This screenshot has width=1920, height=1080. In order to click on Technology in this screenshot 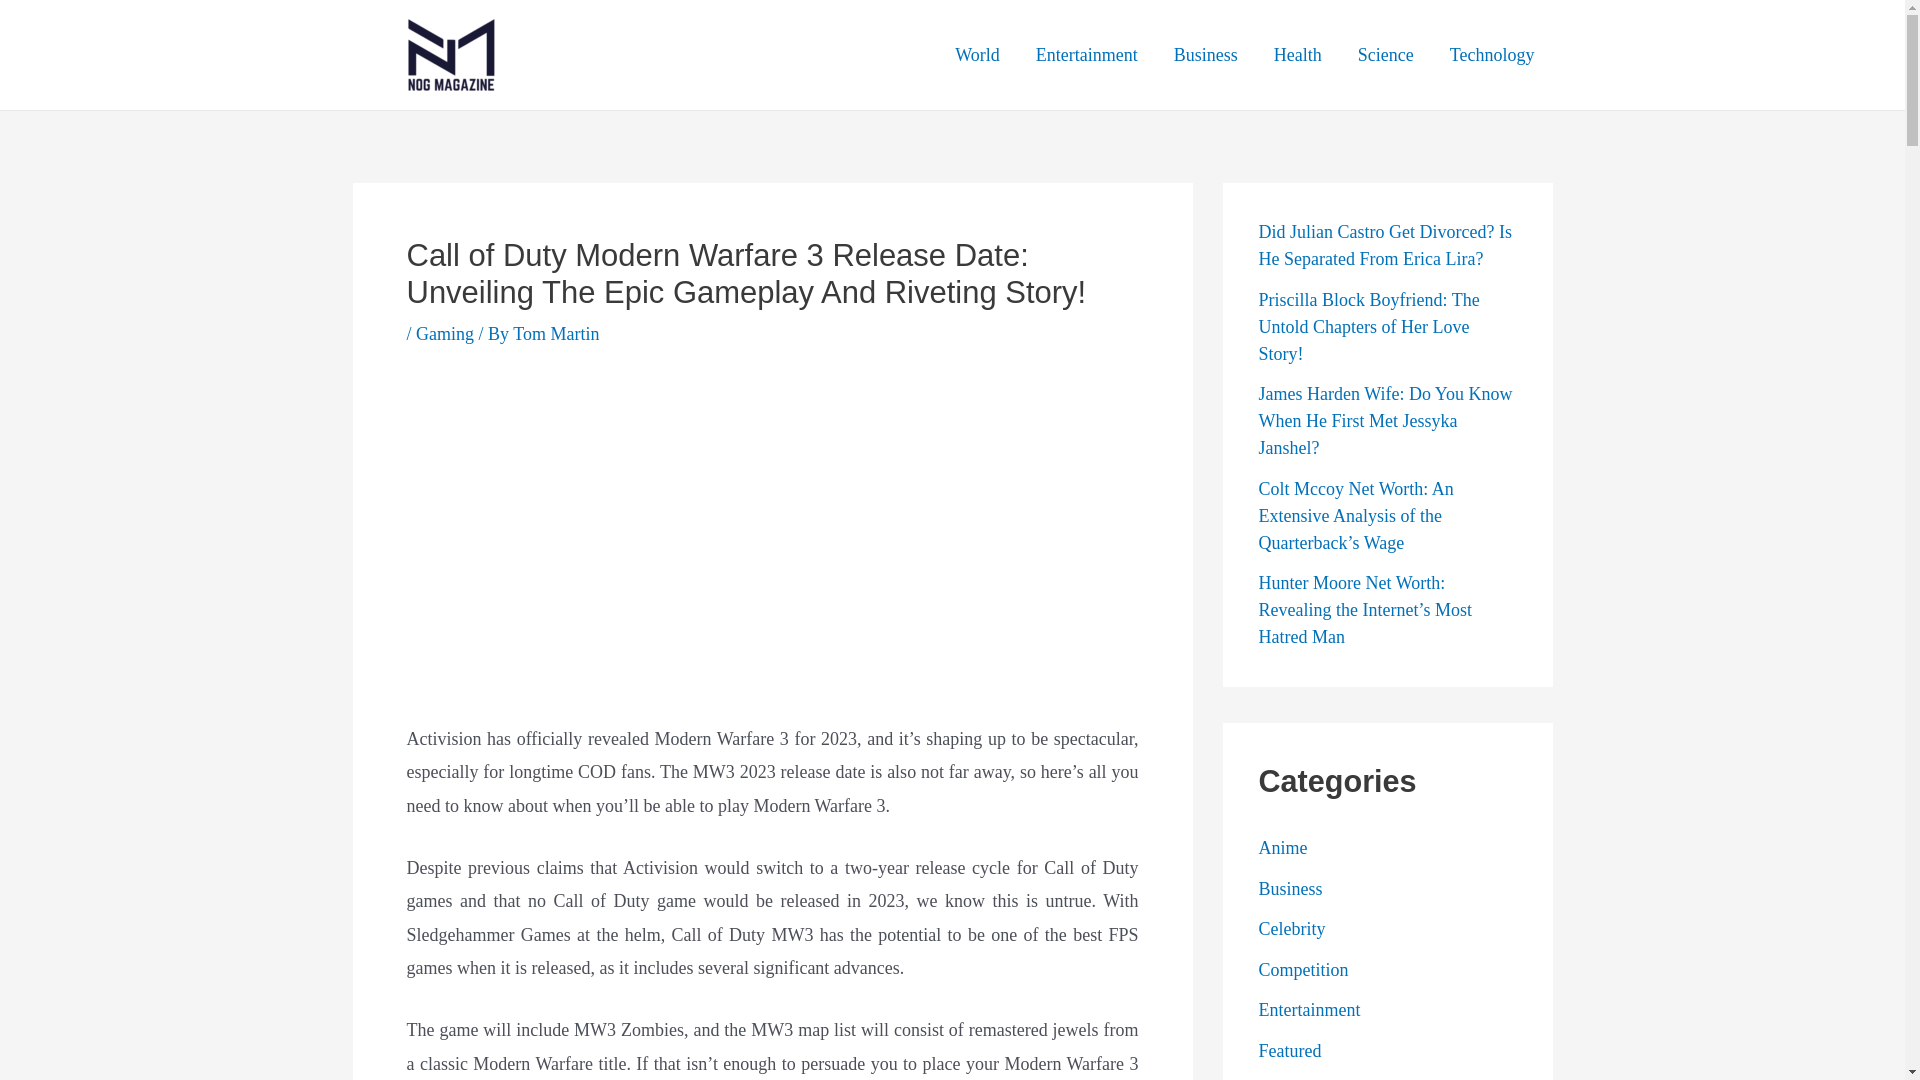, I will do `click(1492, 55)`.